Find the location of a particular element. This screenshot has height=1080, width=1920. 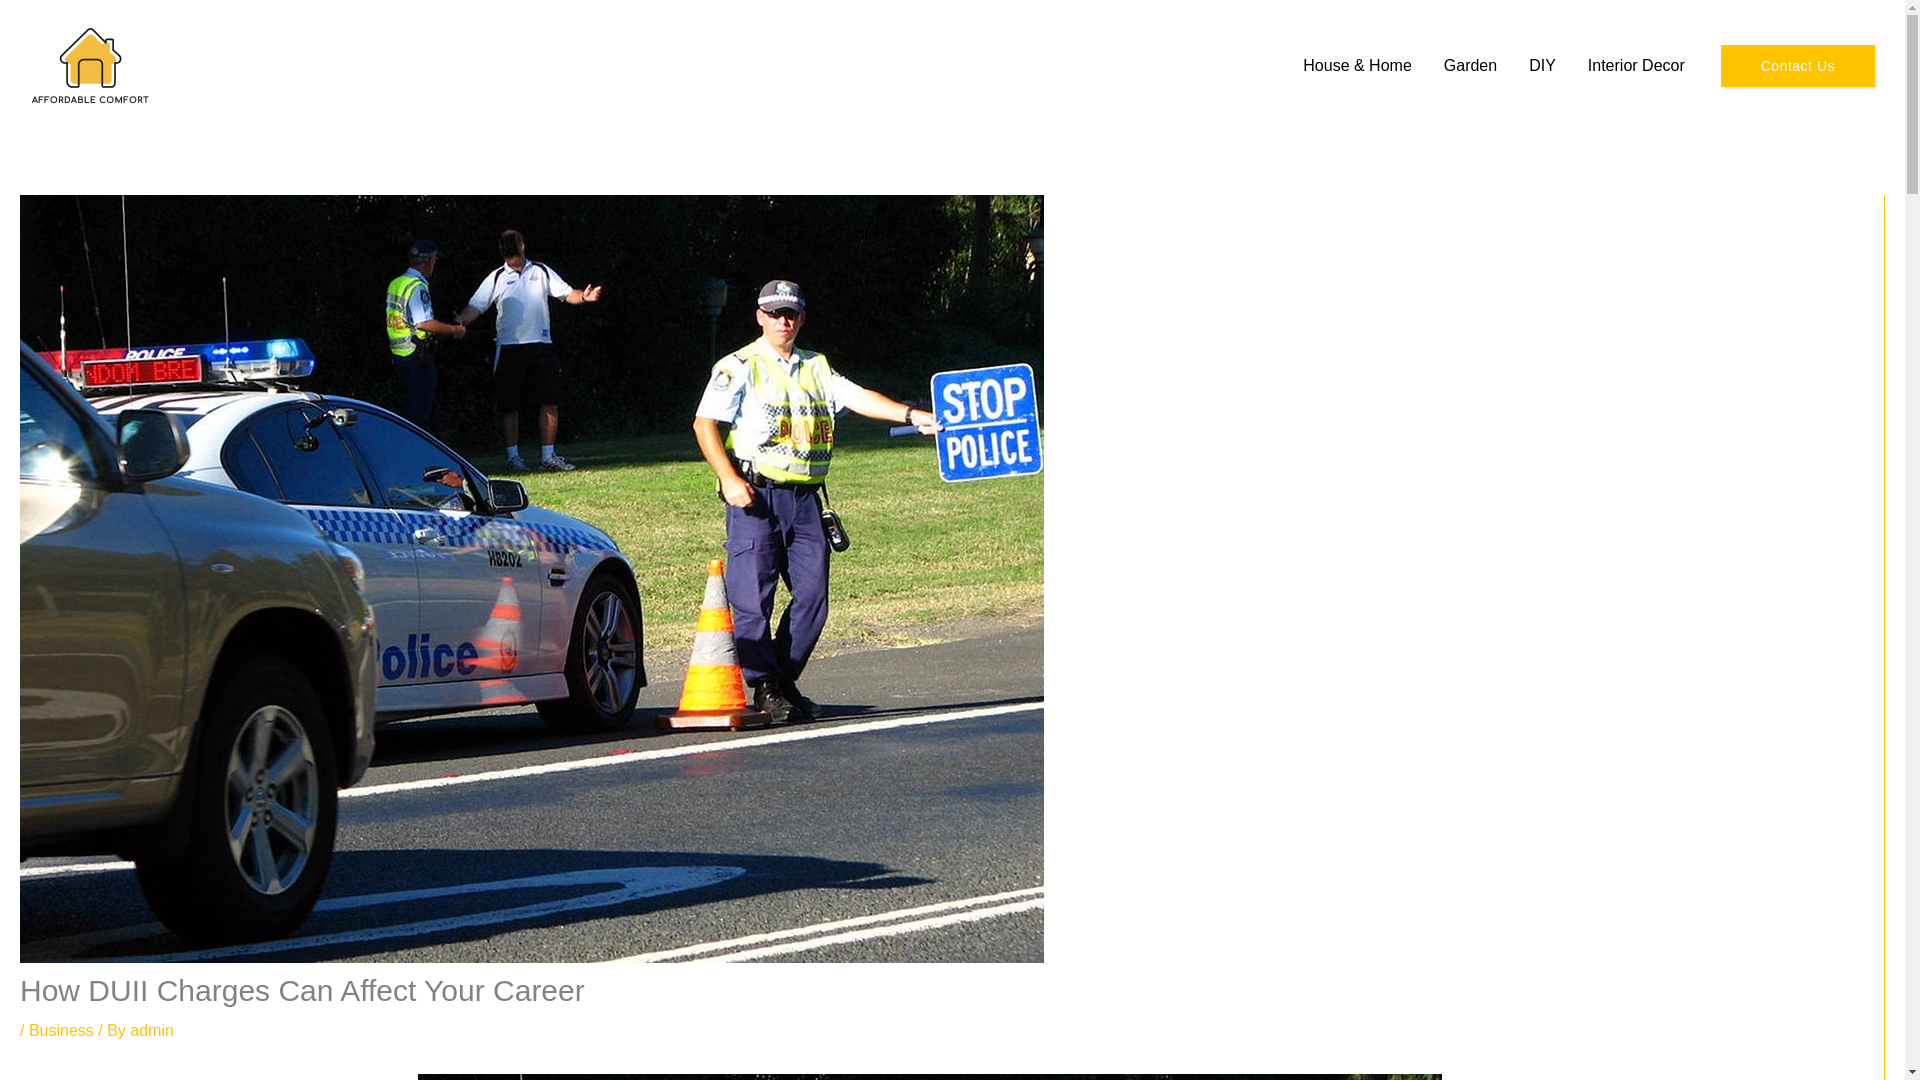

Garden is located at coordinates (1470, 66).